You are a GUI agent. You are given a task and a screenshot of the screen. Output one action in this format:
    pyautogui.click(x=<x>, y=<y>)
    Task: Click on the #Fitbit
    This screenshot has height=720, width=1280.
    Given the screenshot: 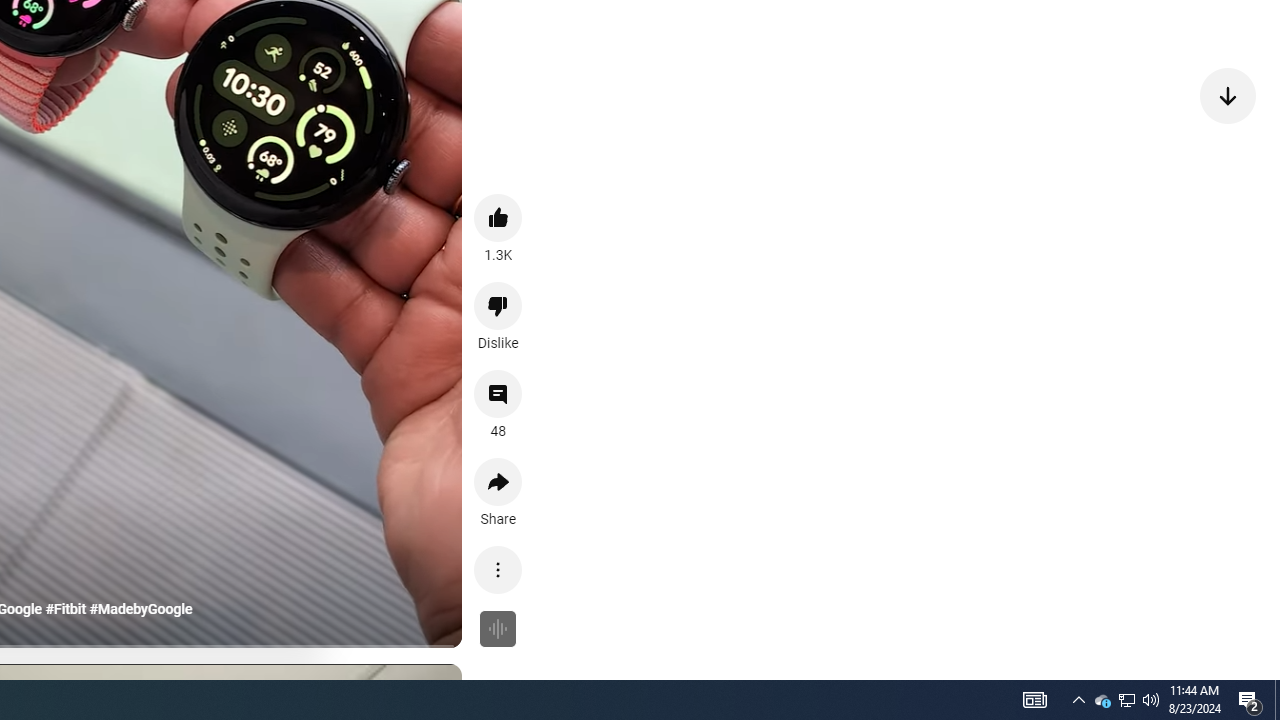 What is the action you would take?
    pyautogui.click(x=66, y=609)
    